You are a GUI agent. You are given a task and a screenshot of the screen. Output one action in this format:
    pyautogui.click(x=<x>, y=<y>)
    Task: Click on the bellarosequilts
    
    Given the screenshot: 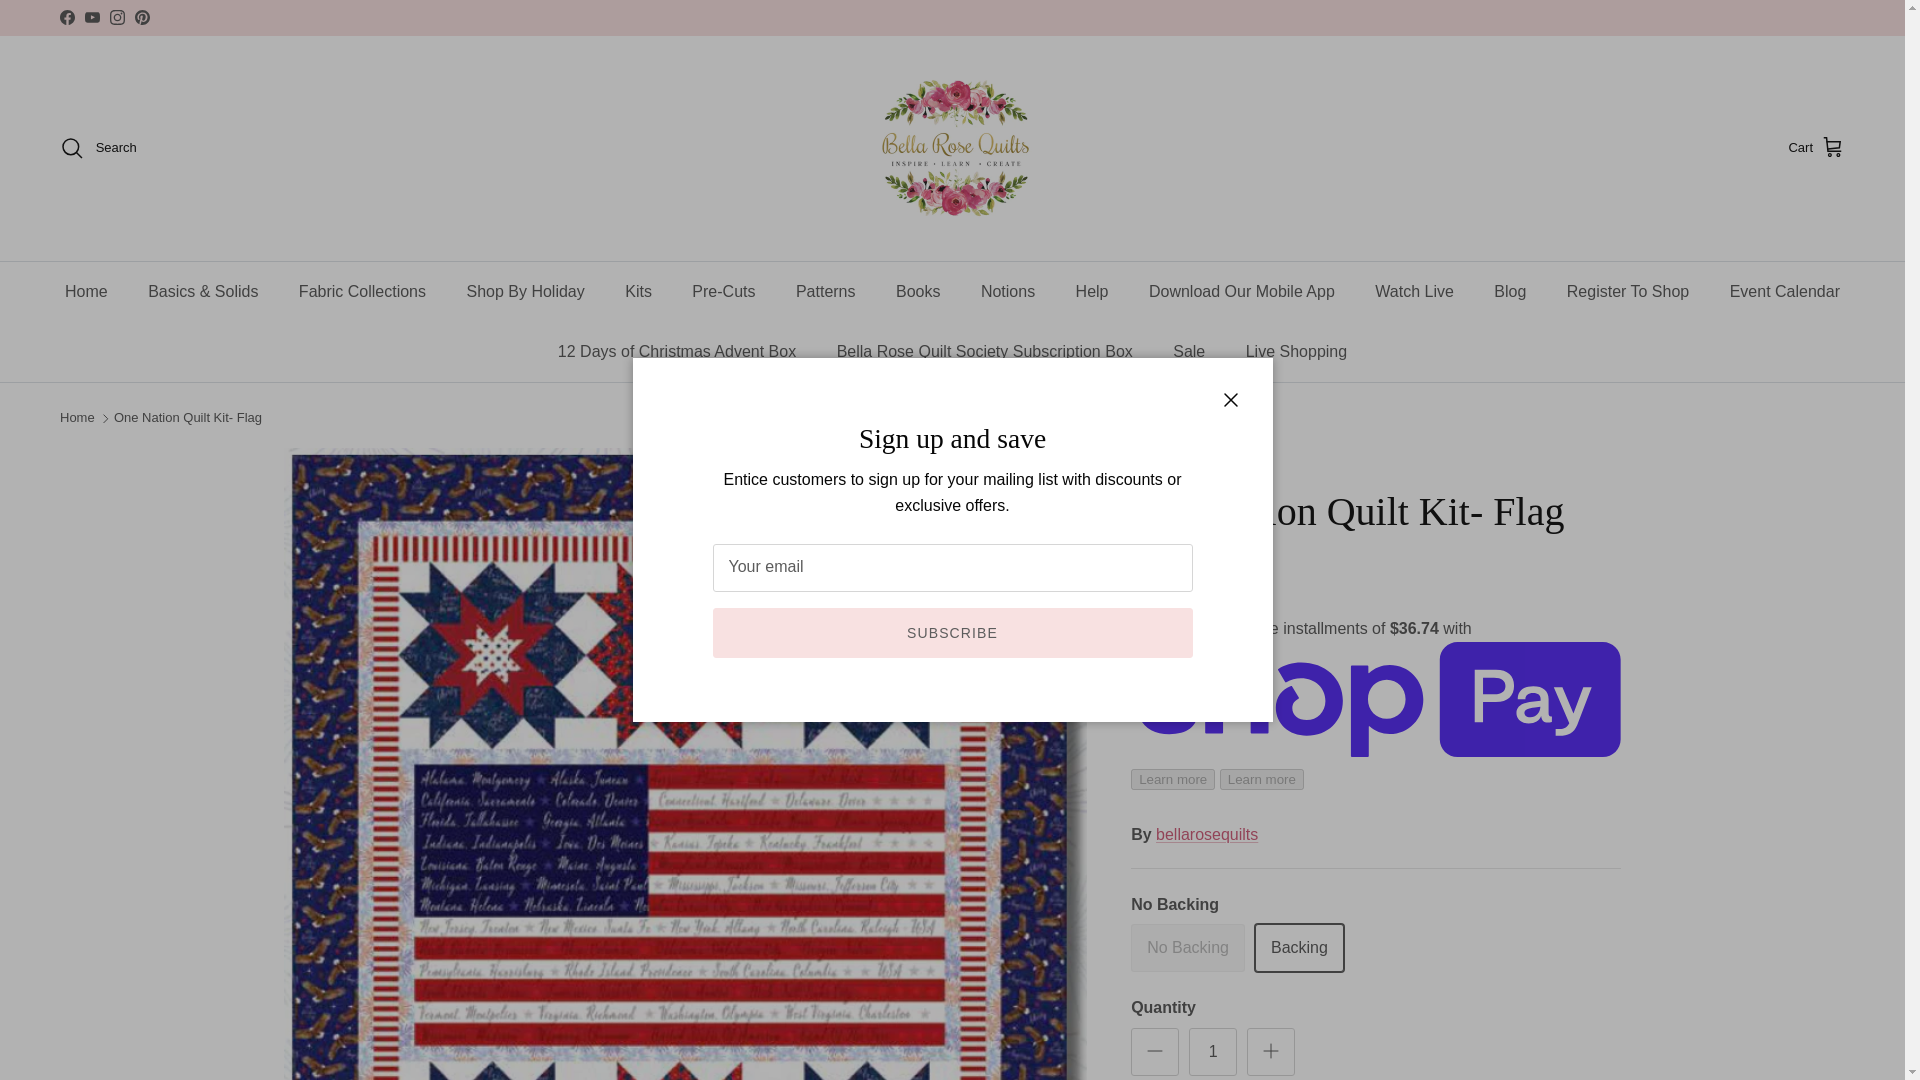 What is the action you would take?
    pyautogui.click(x=952, y=148)
    